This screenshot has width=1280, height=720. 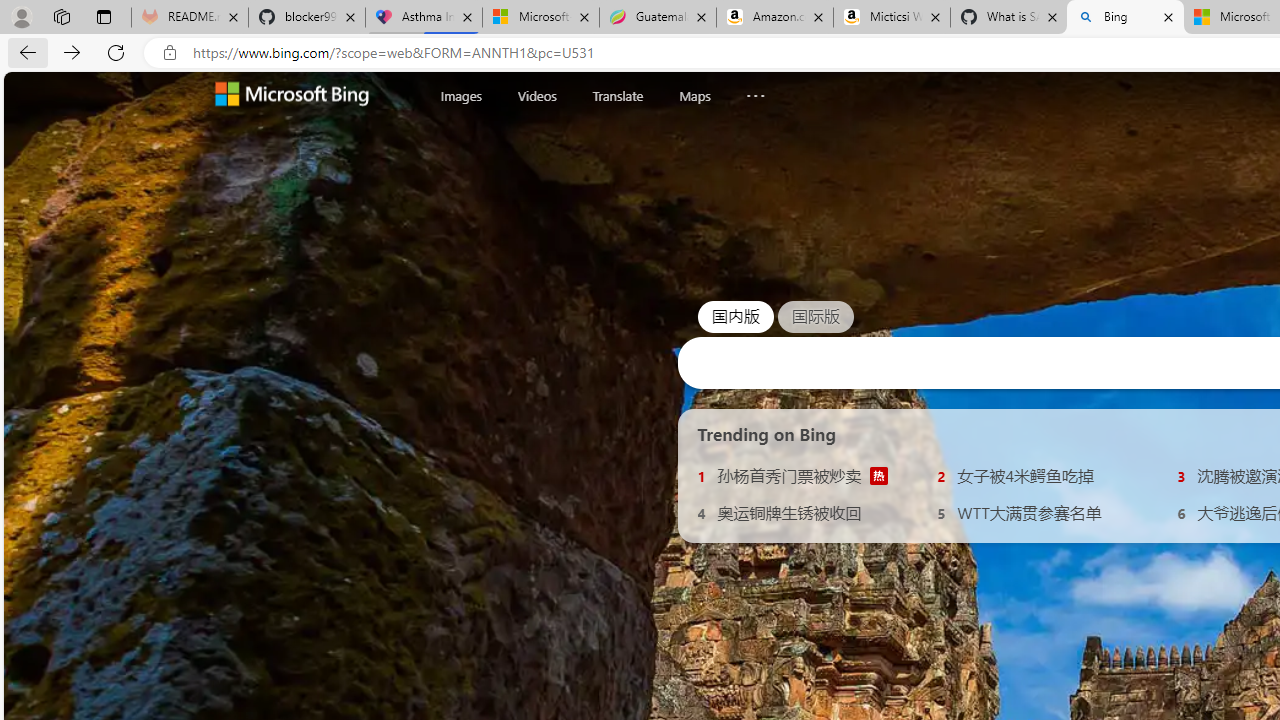 I want to click on Translate, so click(x=617, y=95).